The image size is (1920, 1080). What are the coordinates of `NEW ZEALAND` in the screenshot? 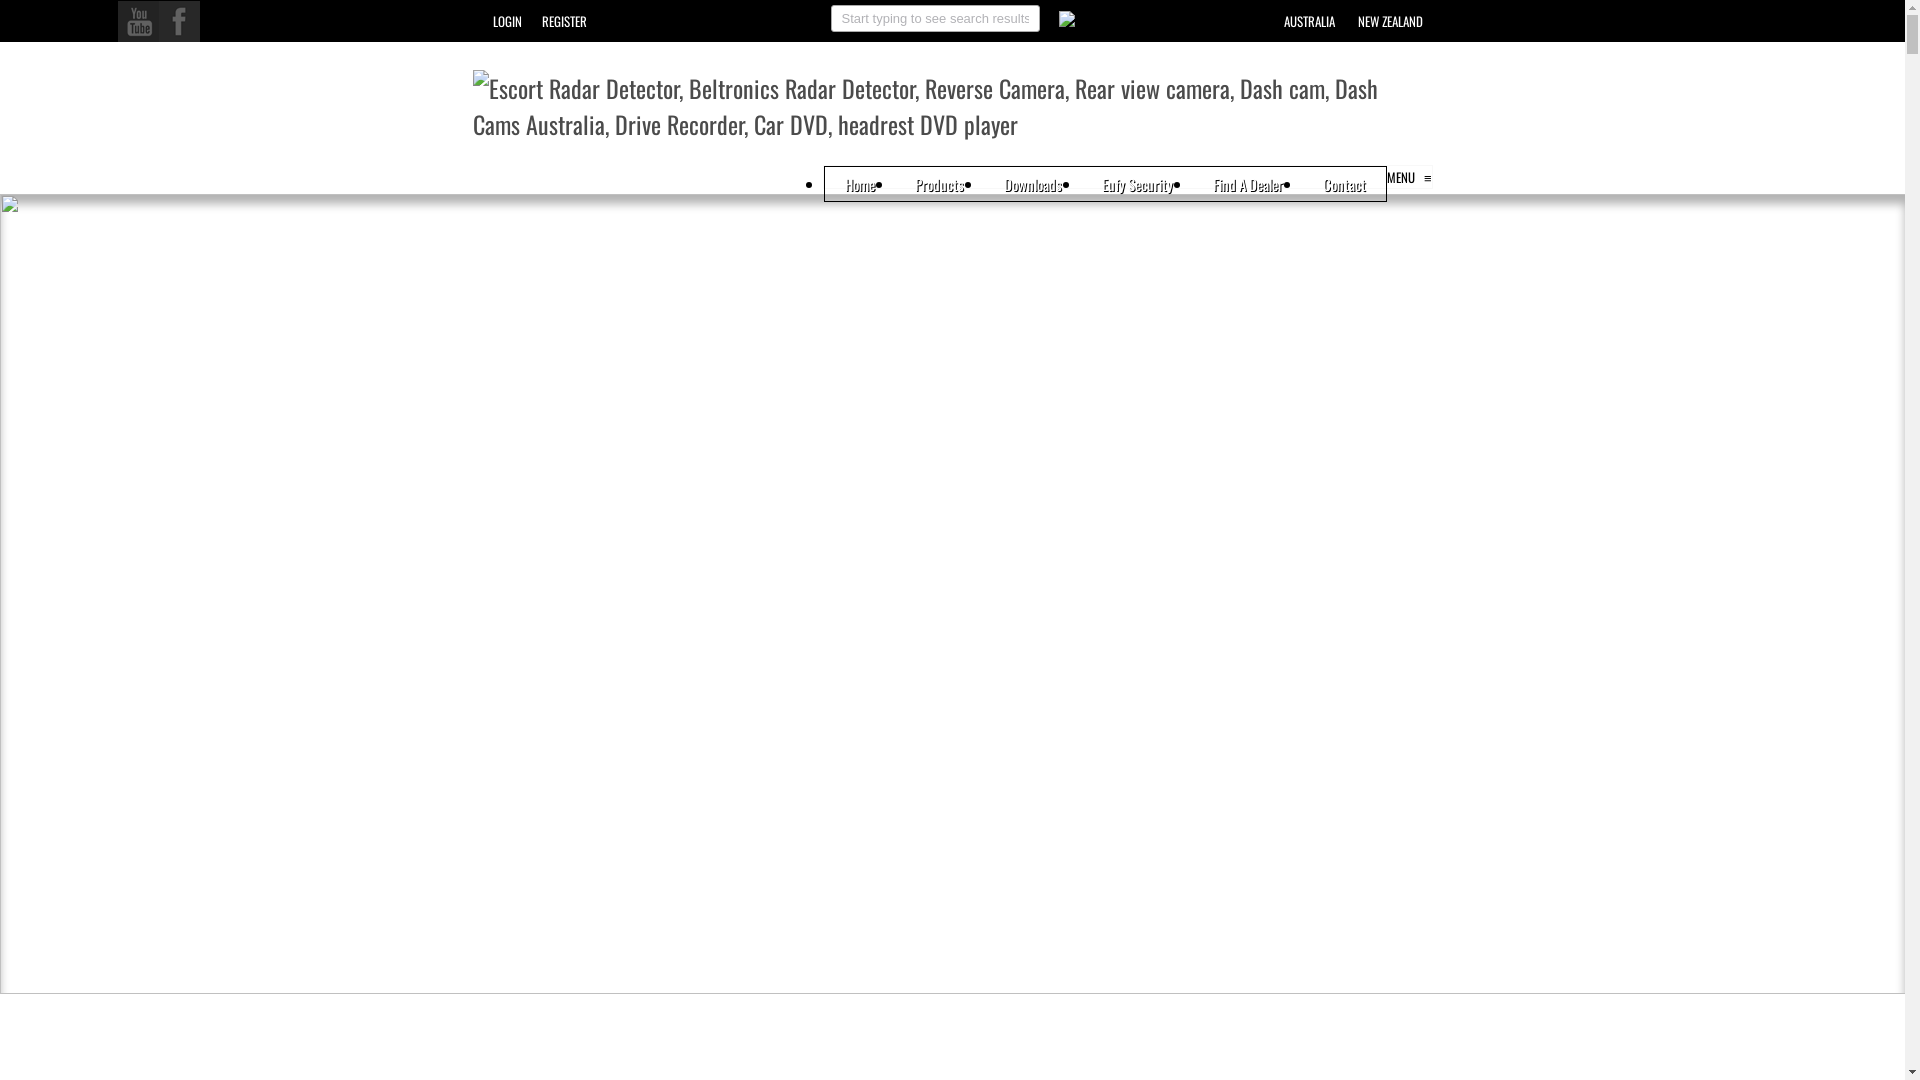 It's located at (1390, 21).